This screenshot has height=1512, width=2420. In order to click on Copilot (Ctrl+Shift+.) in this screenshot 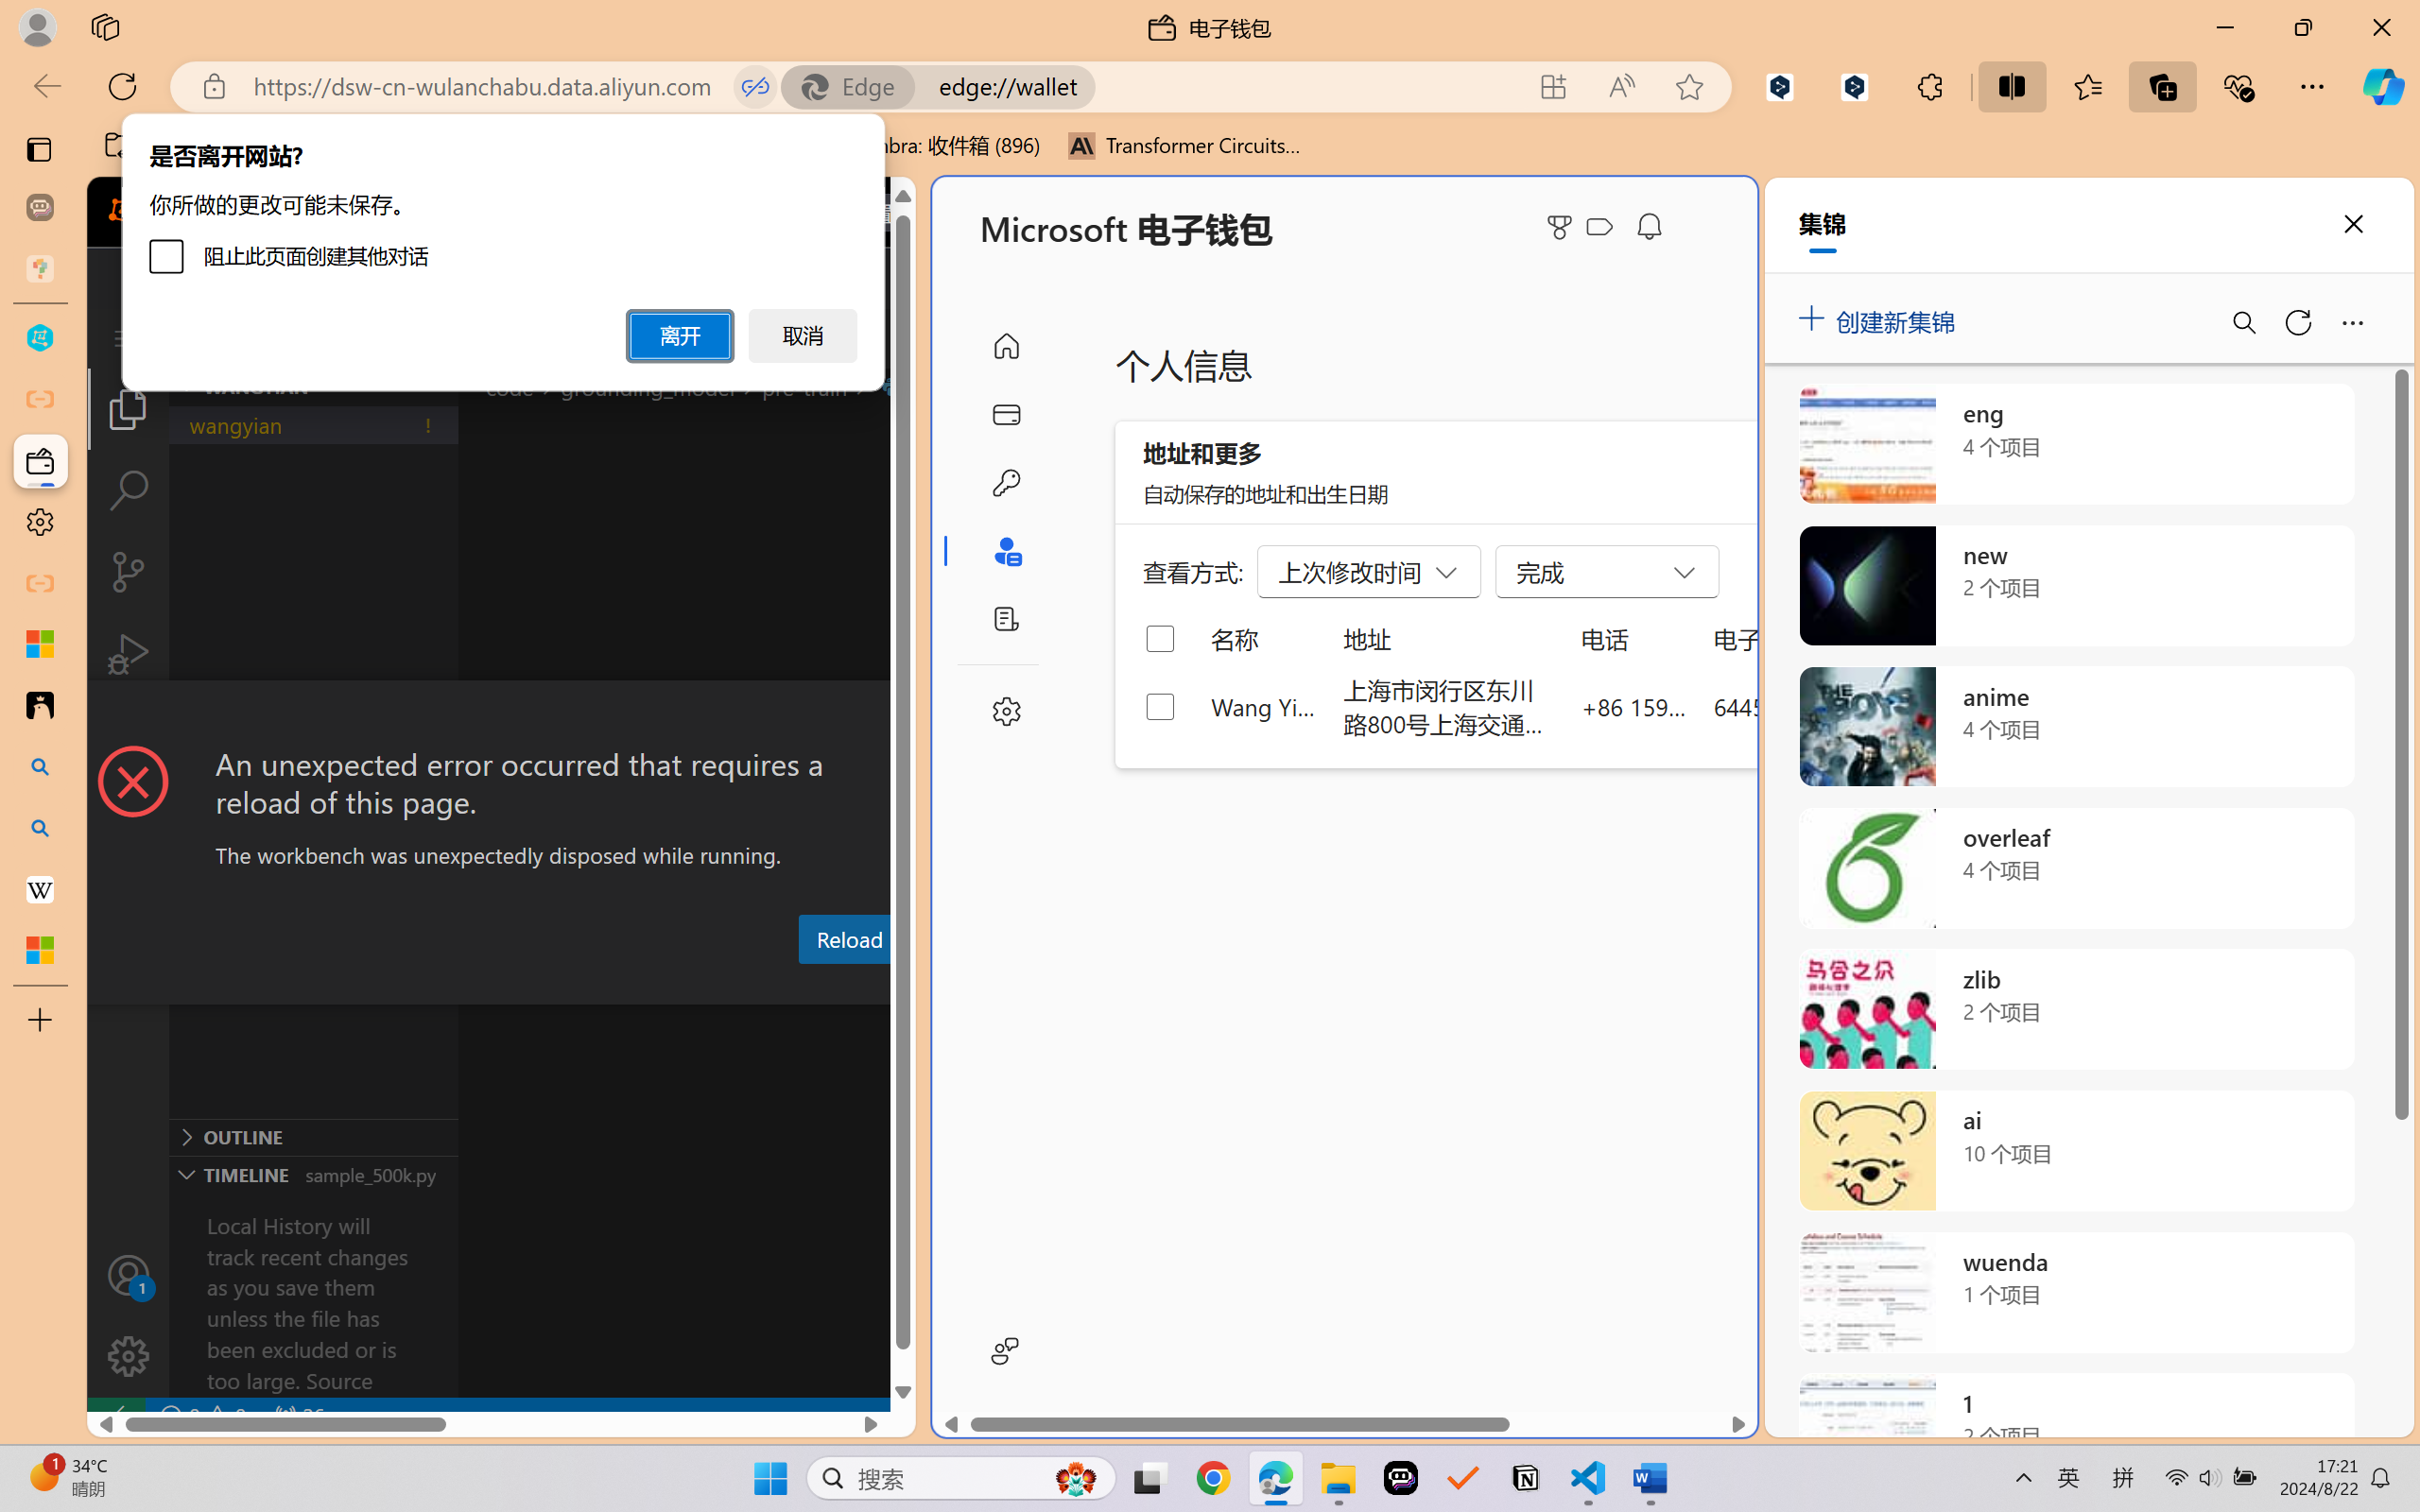, I will do `click(2383, 86)`.